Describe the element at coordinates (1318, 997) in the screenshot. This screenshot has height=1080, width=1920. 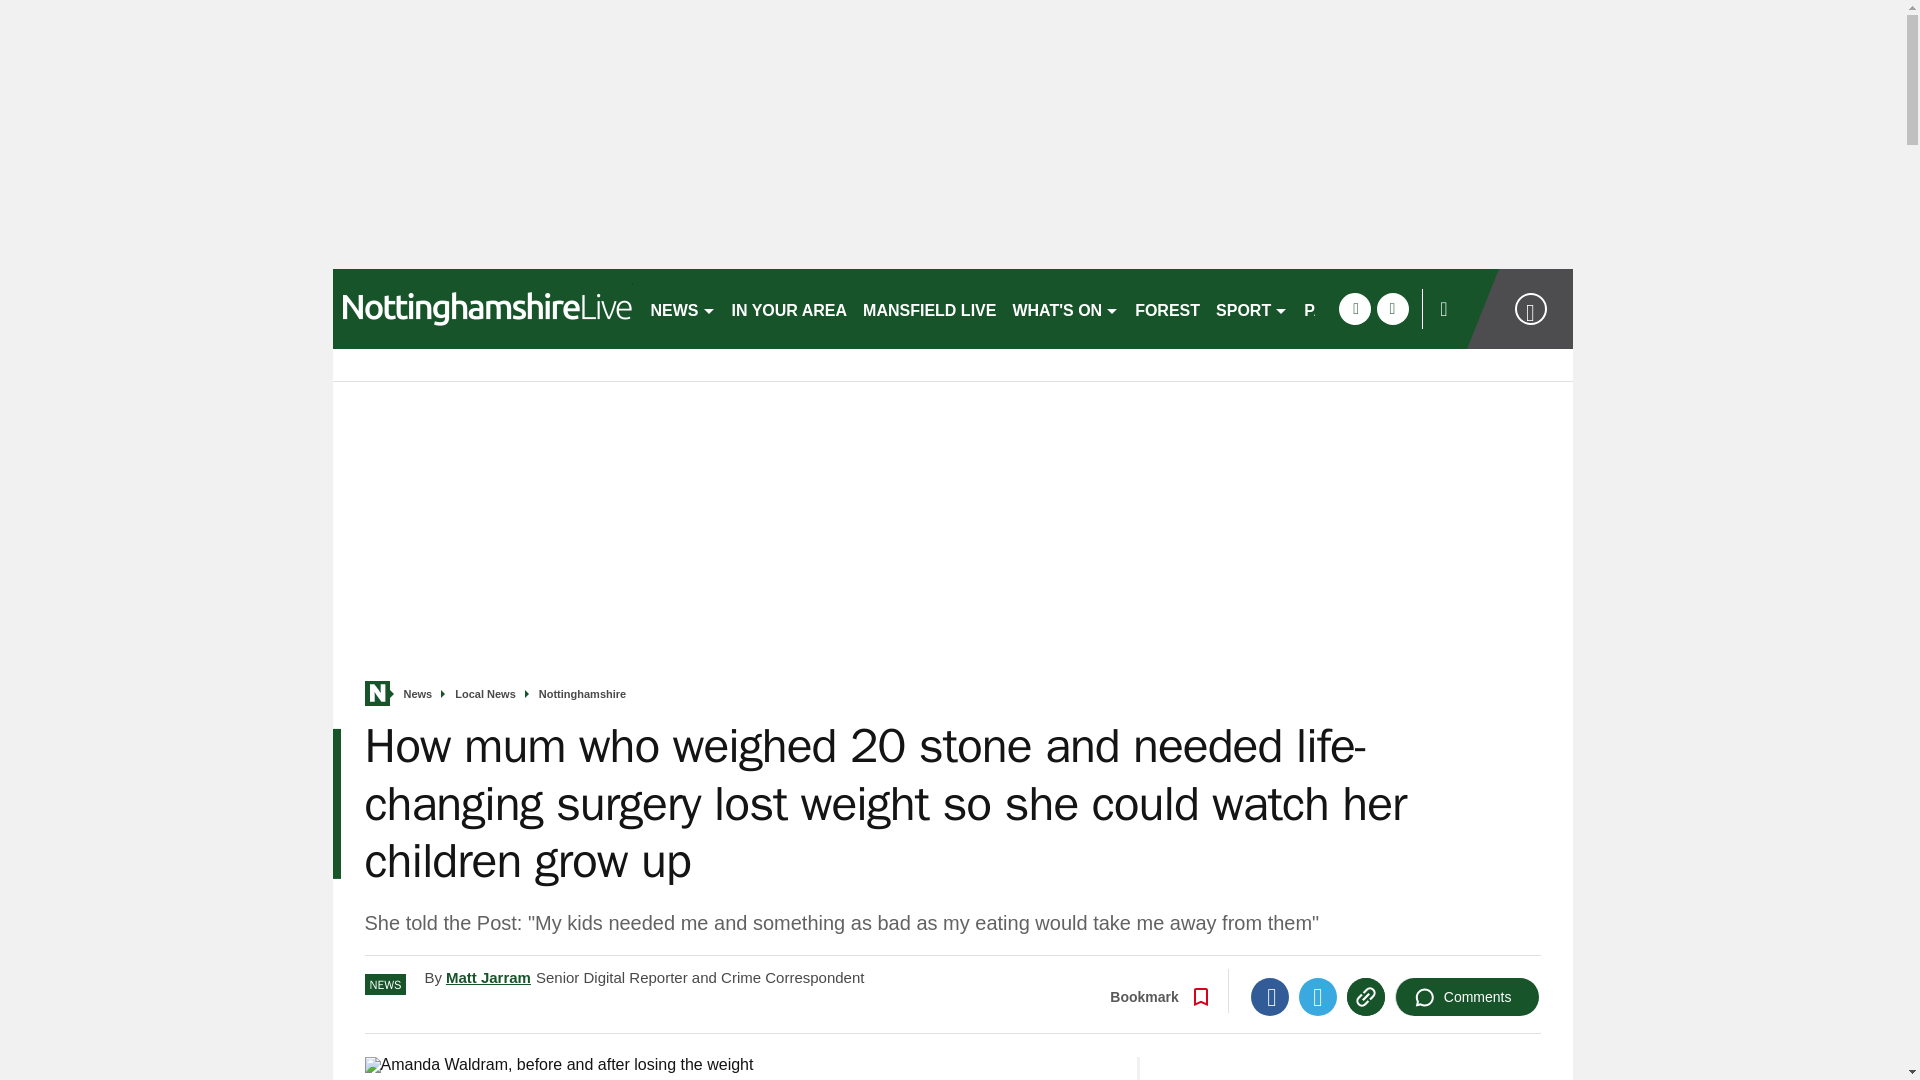
I see `Twitter` at that location.